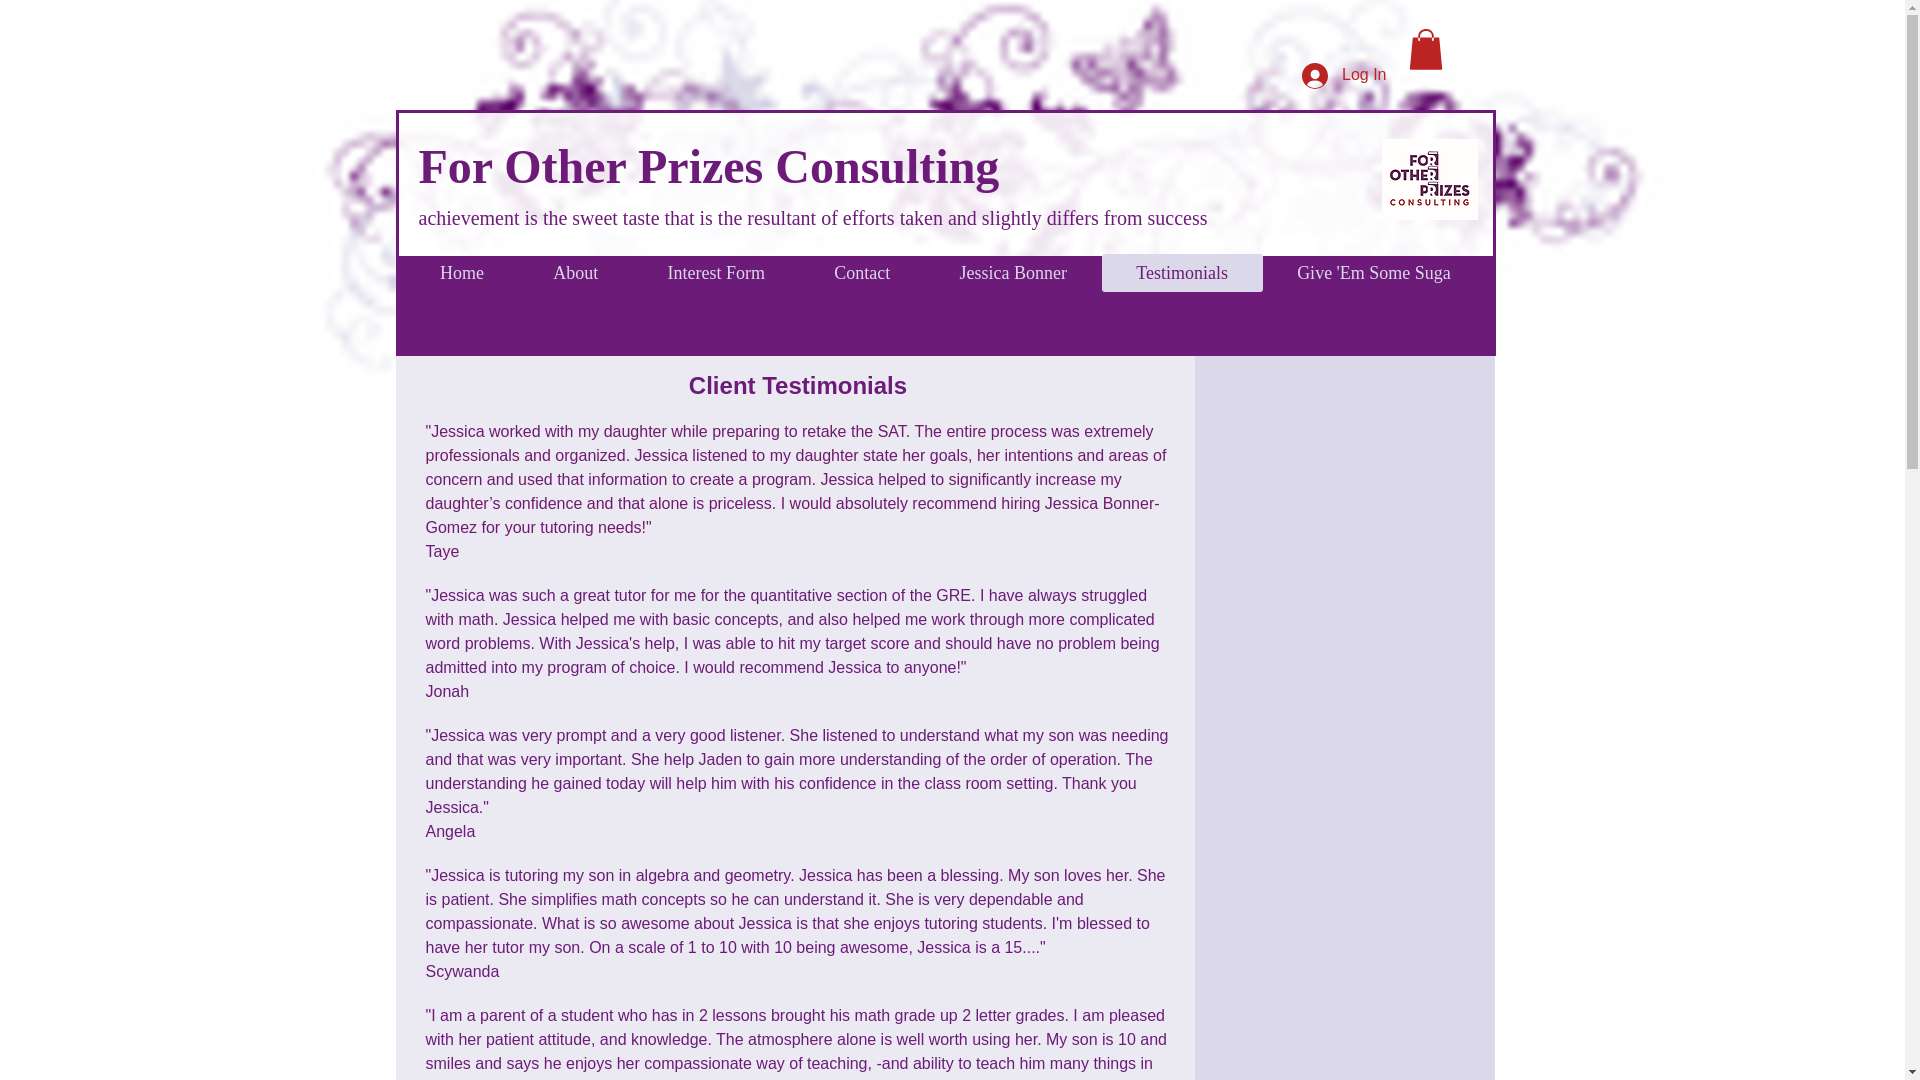  Describe the element at coordinates (1374, 272) in the screenshot. I see `Give 'Em Some Suga` at that location.